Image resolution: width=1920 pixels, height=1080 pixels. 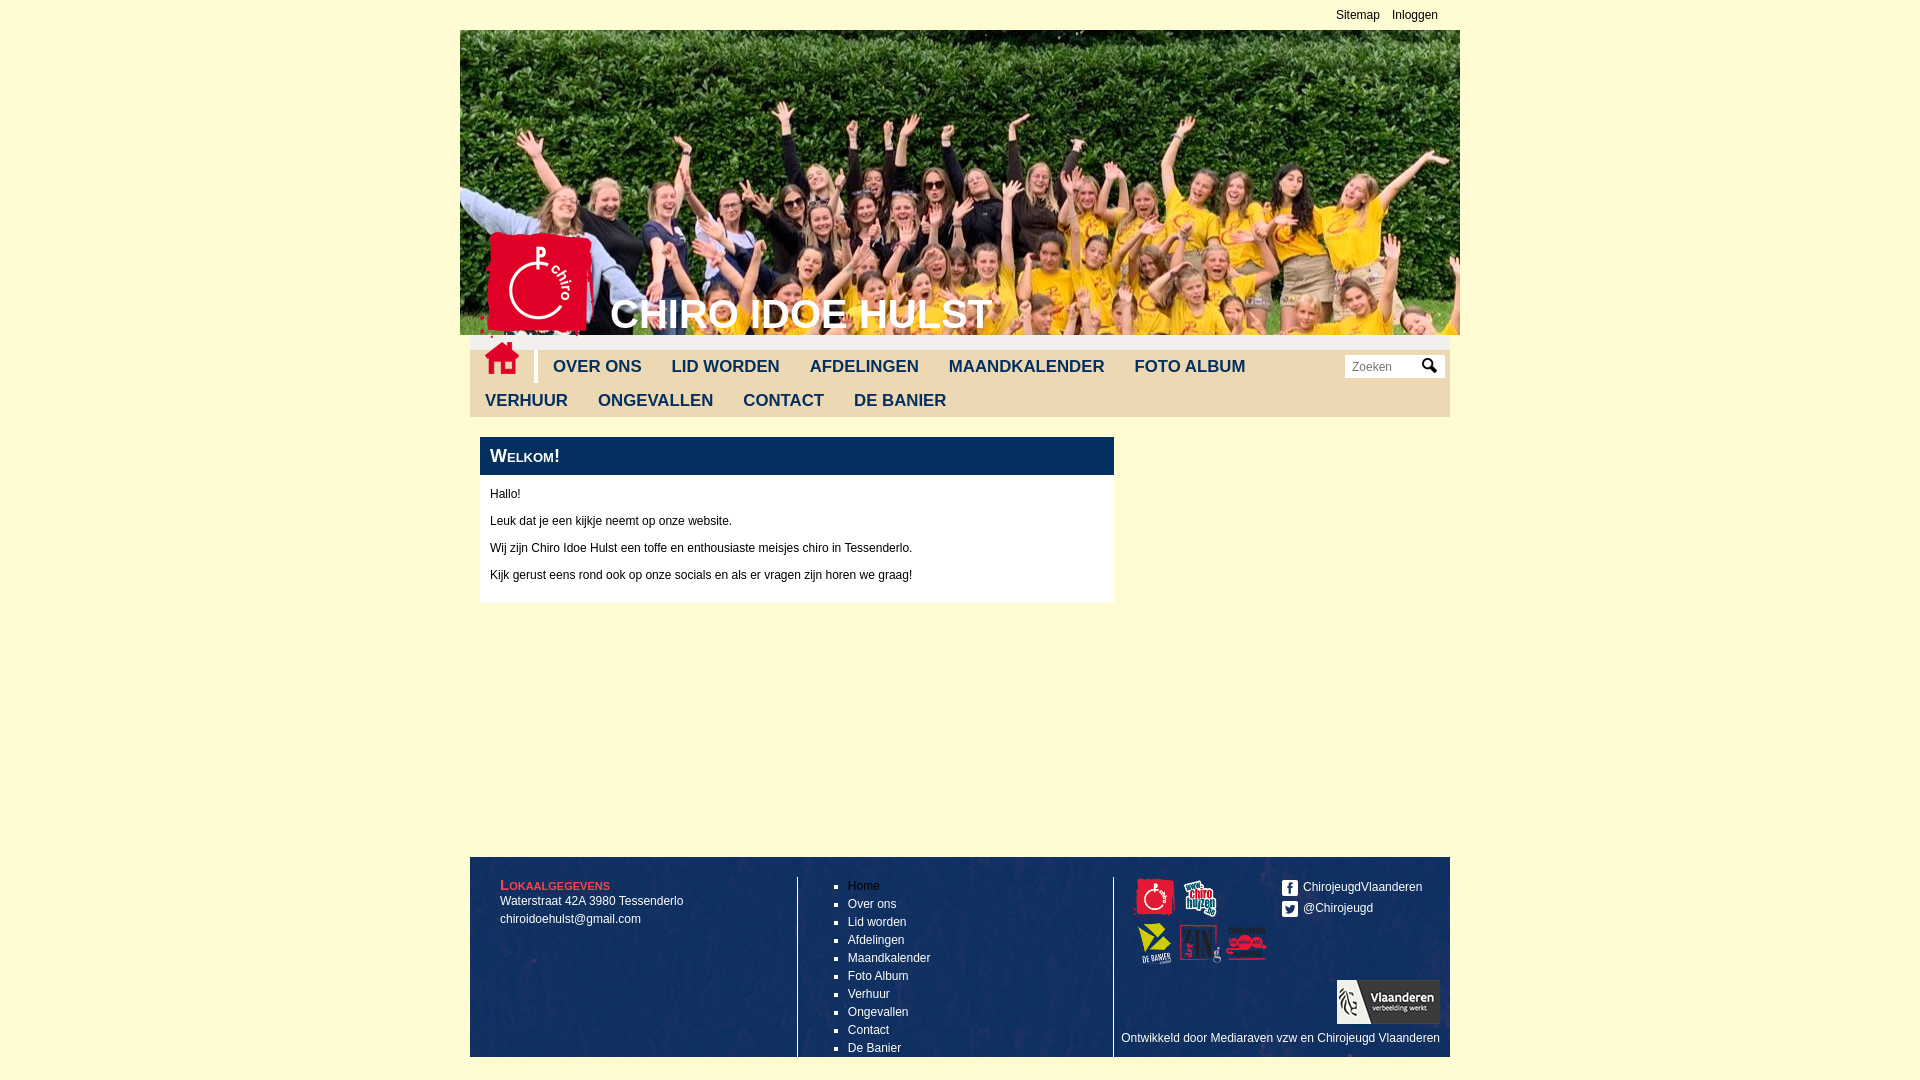 What do you see at coordinates (1157, 914) in the screenshot?
I see `Chirojeugd Vlaanderen` at bounding box center [1157, 914].